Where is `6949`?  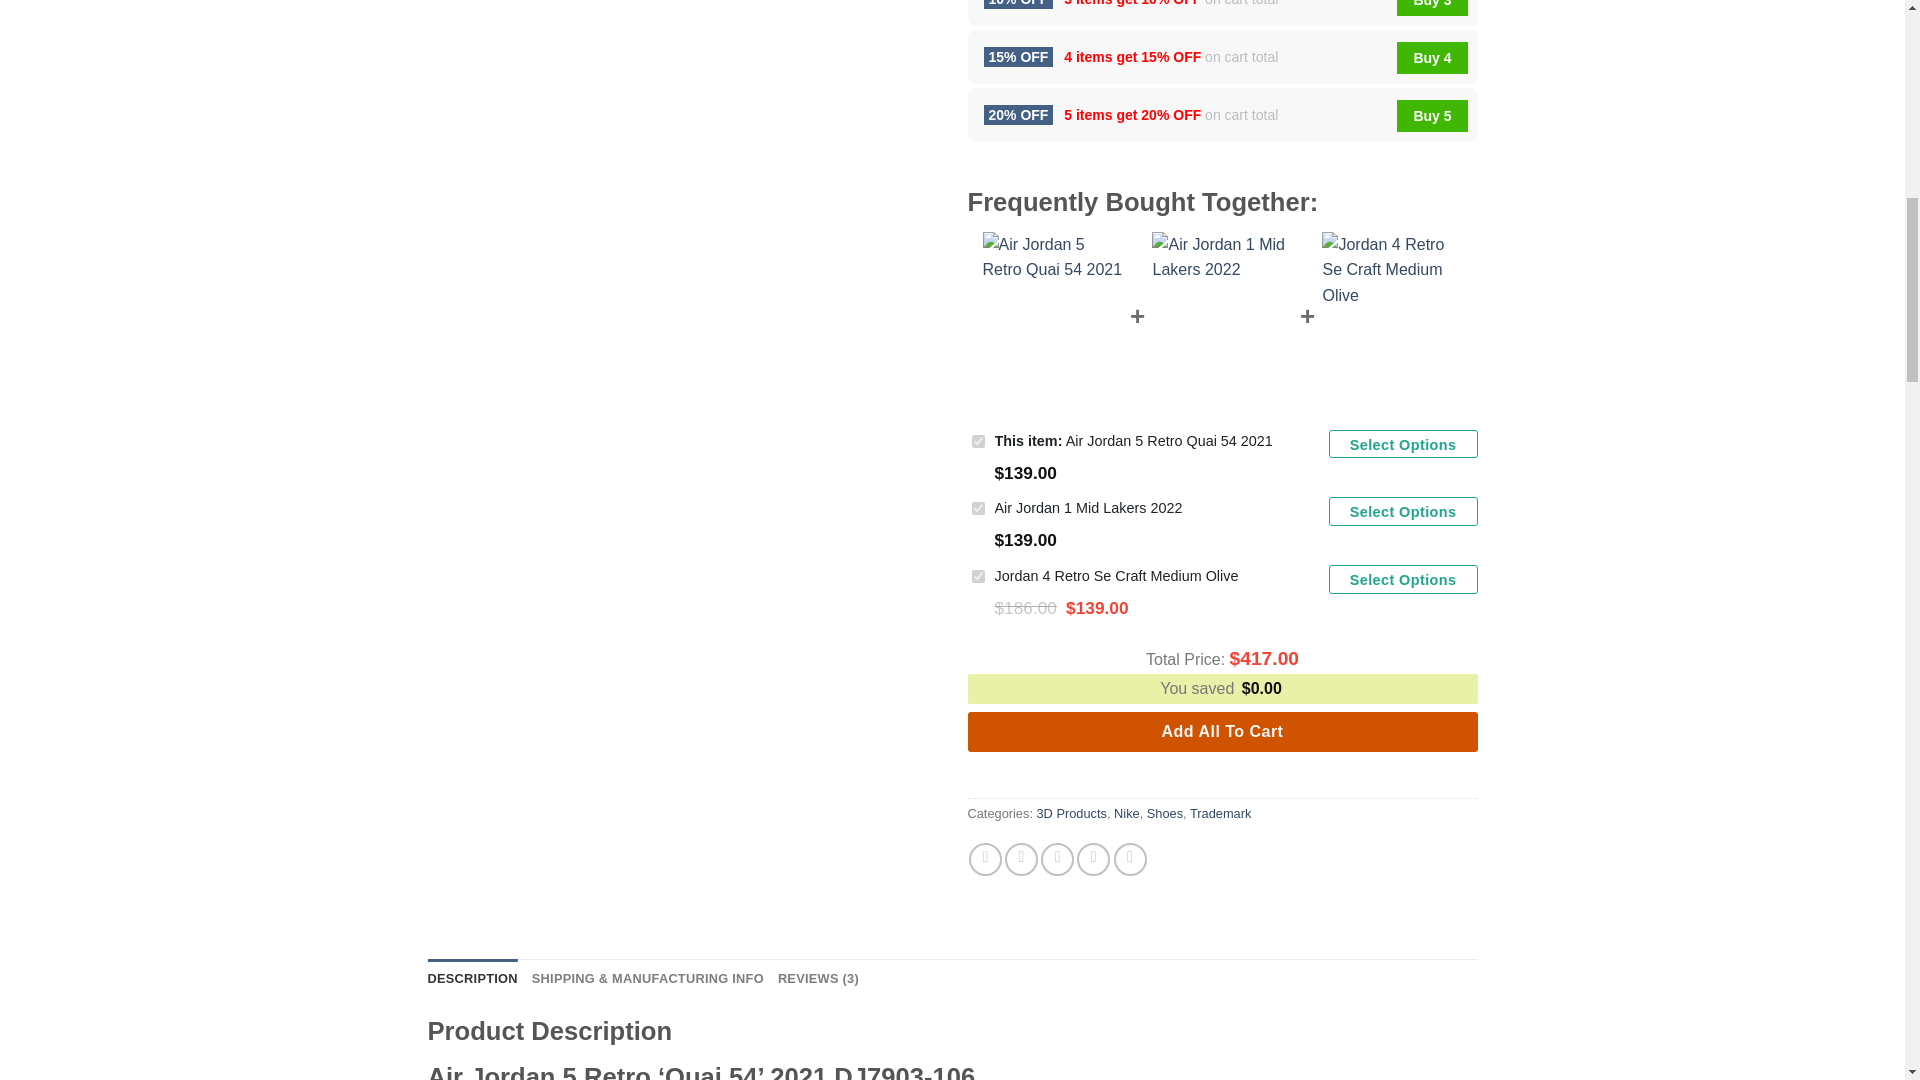
6949 is located at coordinates (978, 576).